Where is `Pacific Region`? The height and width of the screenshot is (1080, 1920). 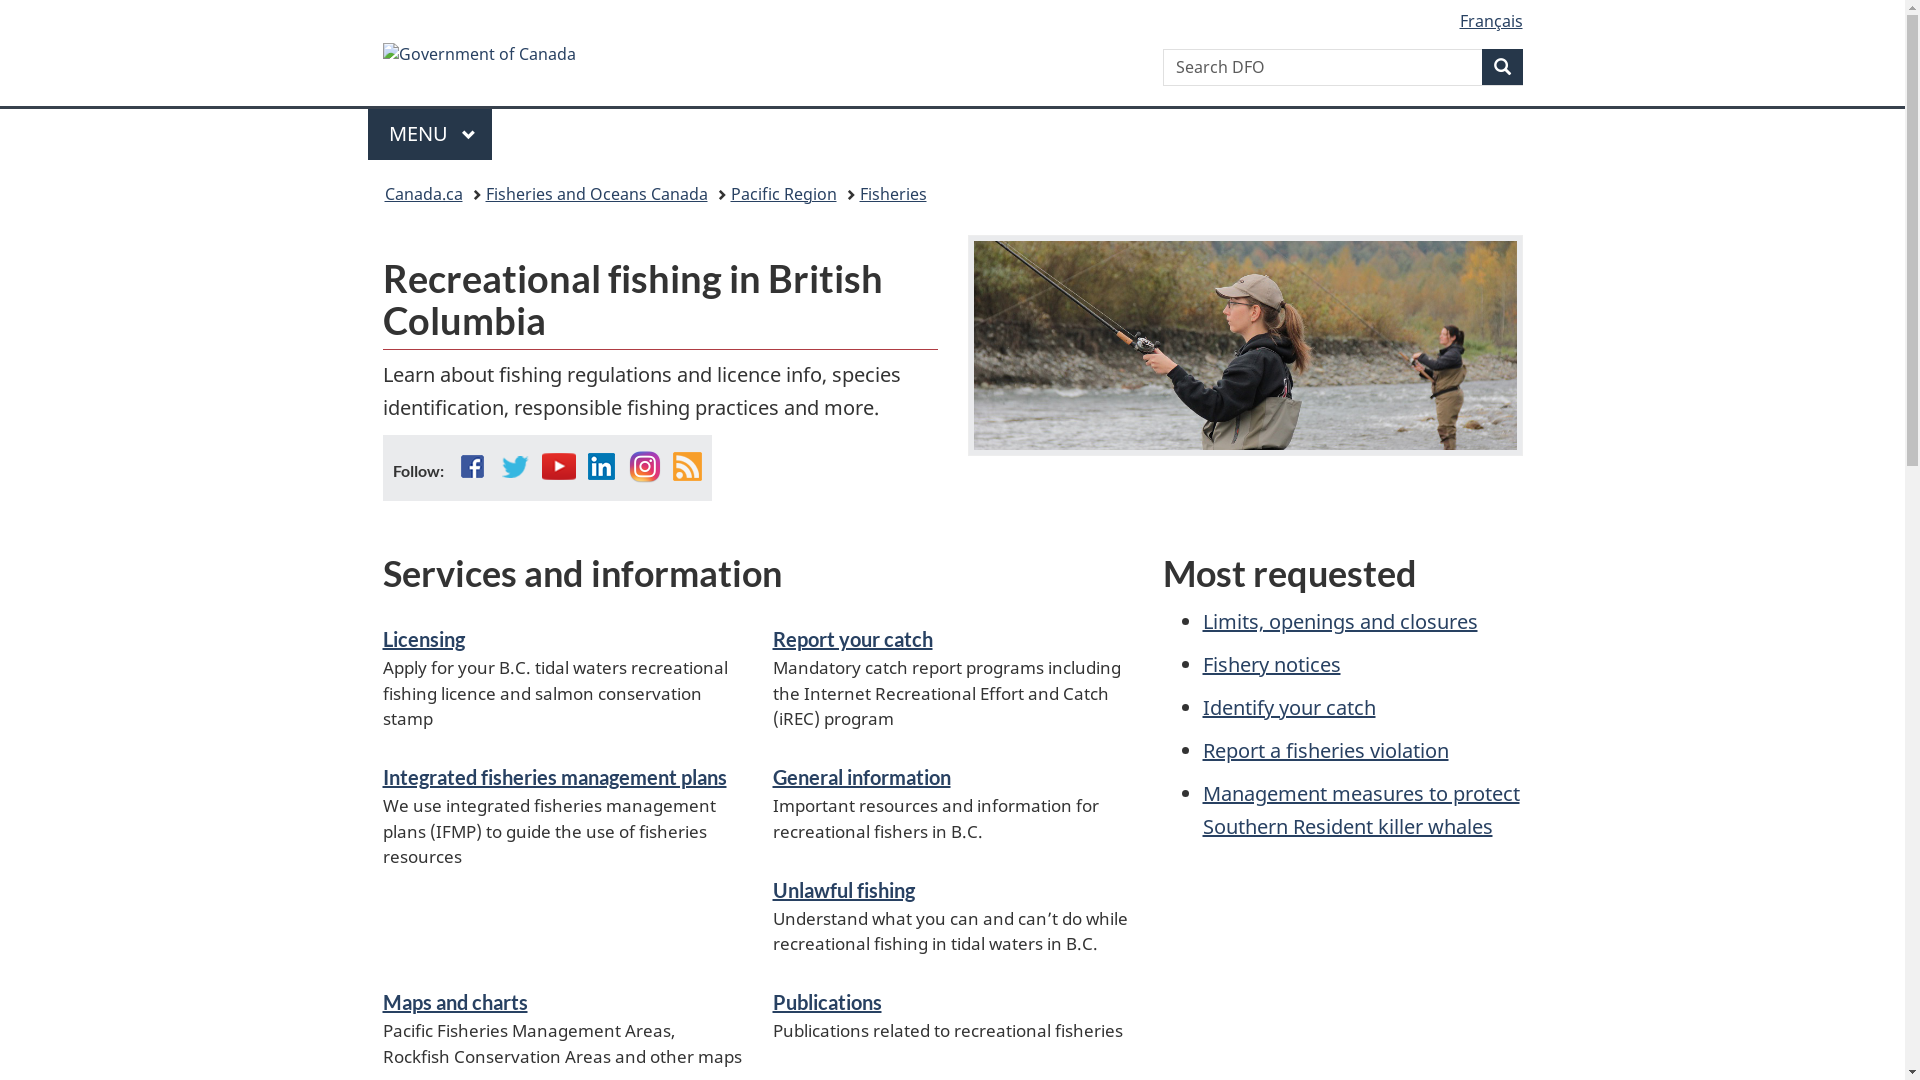 Pacific Region is located at coordinates (783, 194).